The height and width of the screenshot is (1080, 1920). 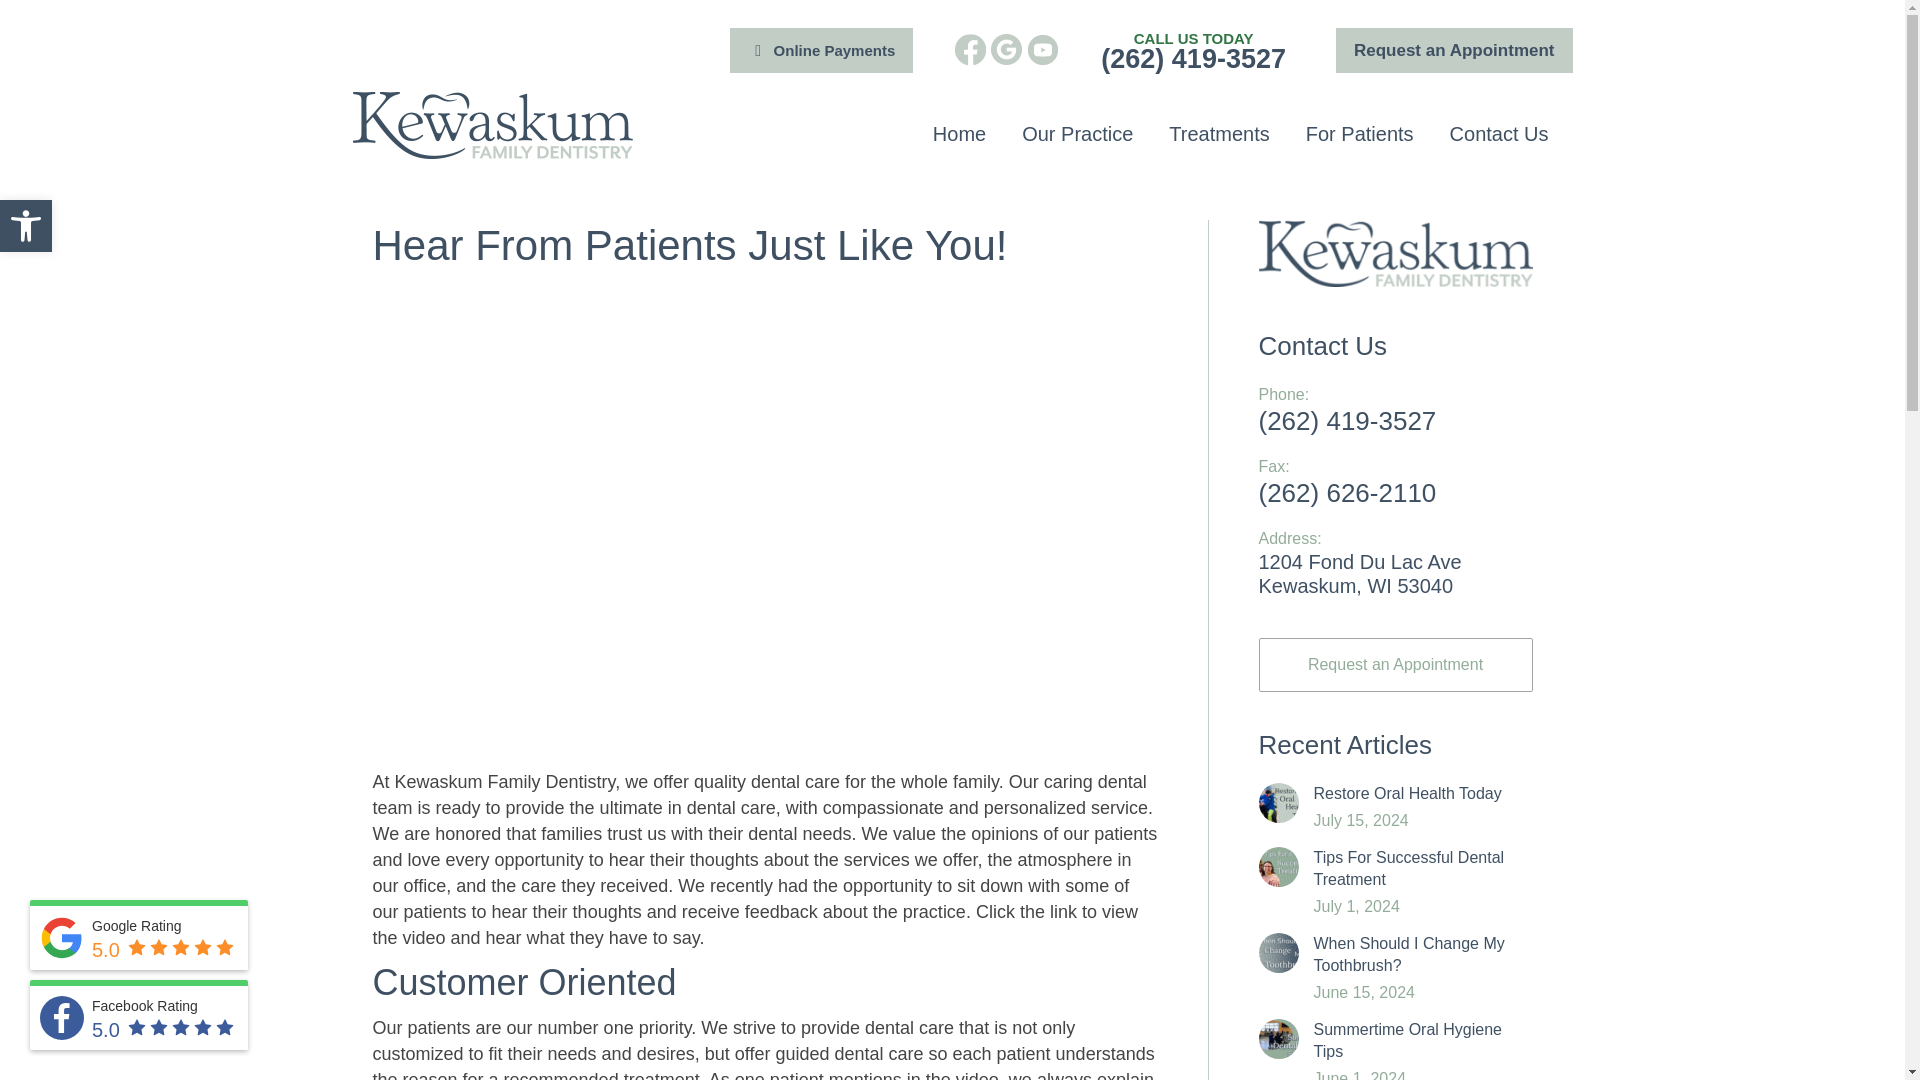 I want to click on Accessibility Tools, so click(x=960, y=134).